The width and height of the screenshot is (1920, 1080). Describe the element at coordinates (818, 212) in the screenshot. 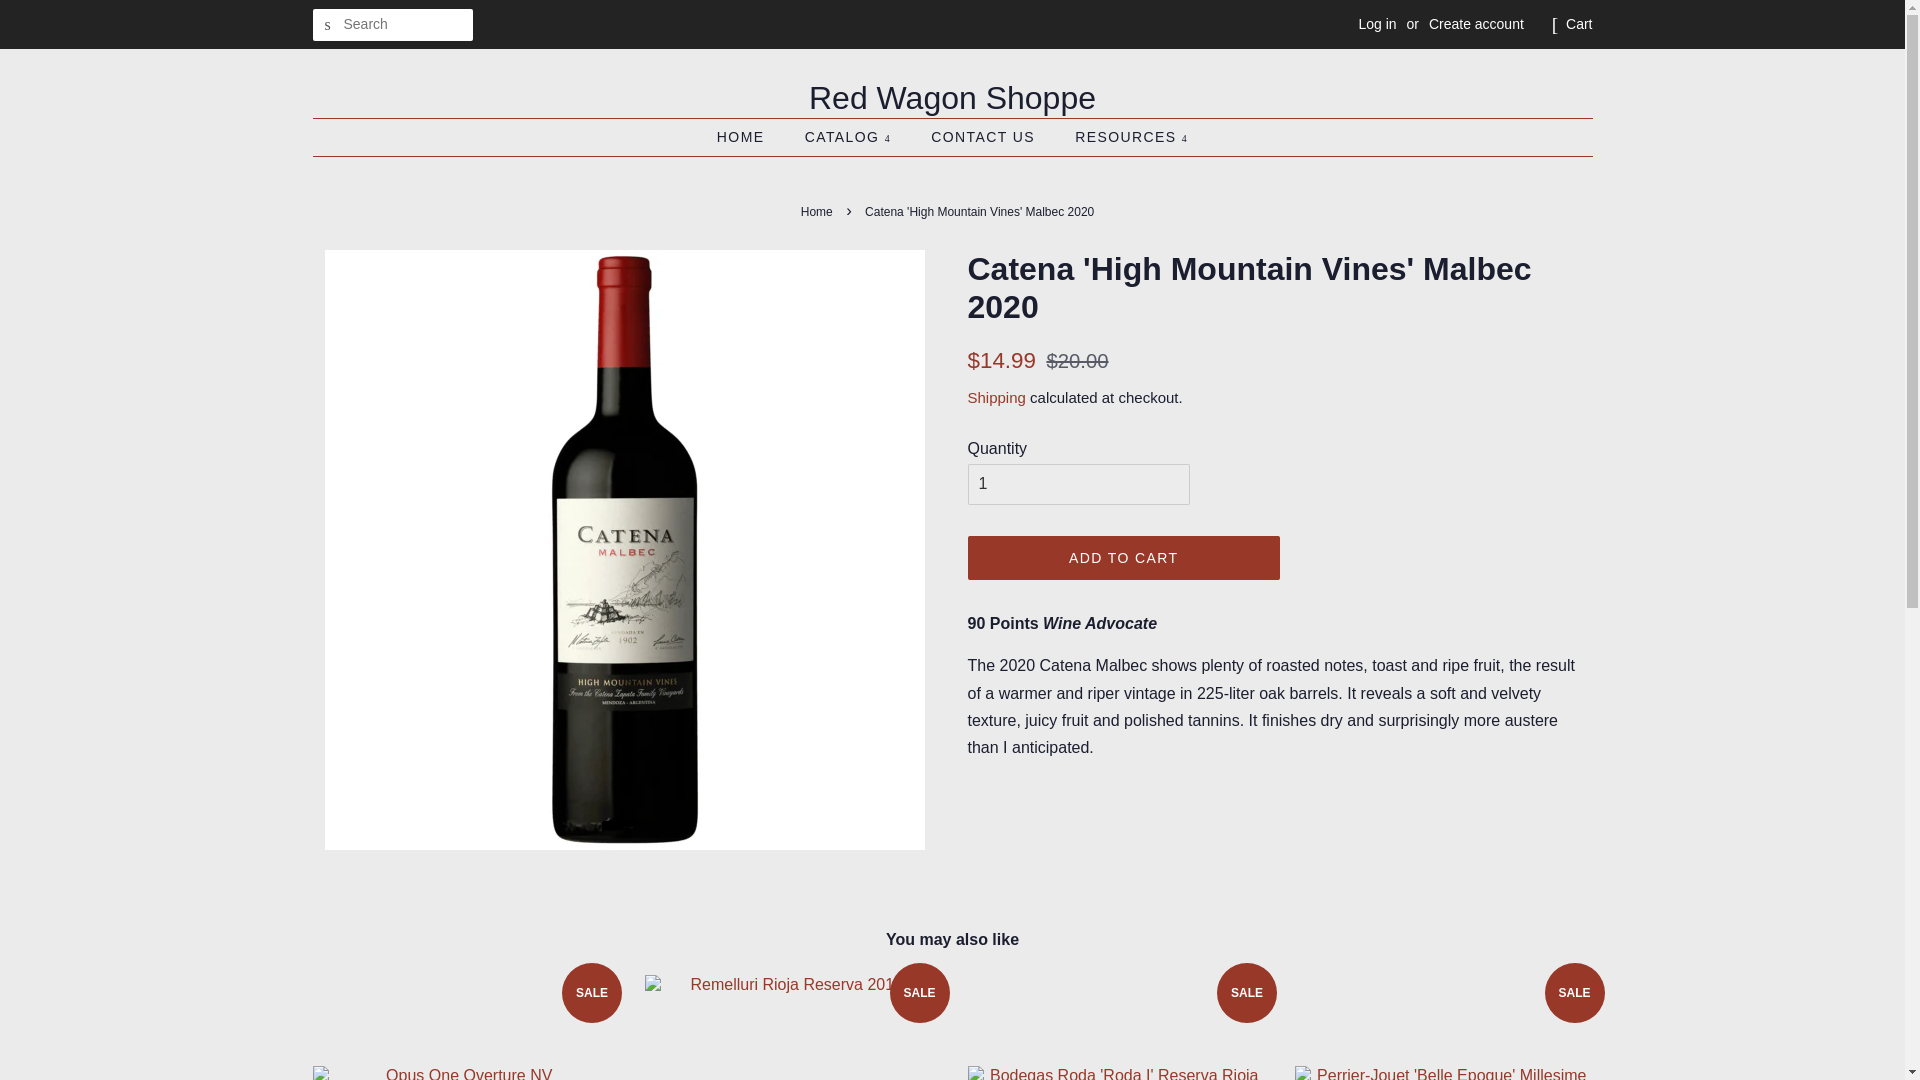

I see `Back to the frontpage` at that location.